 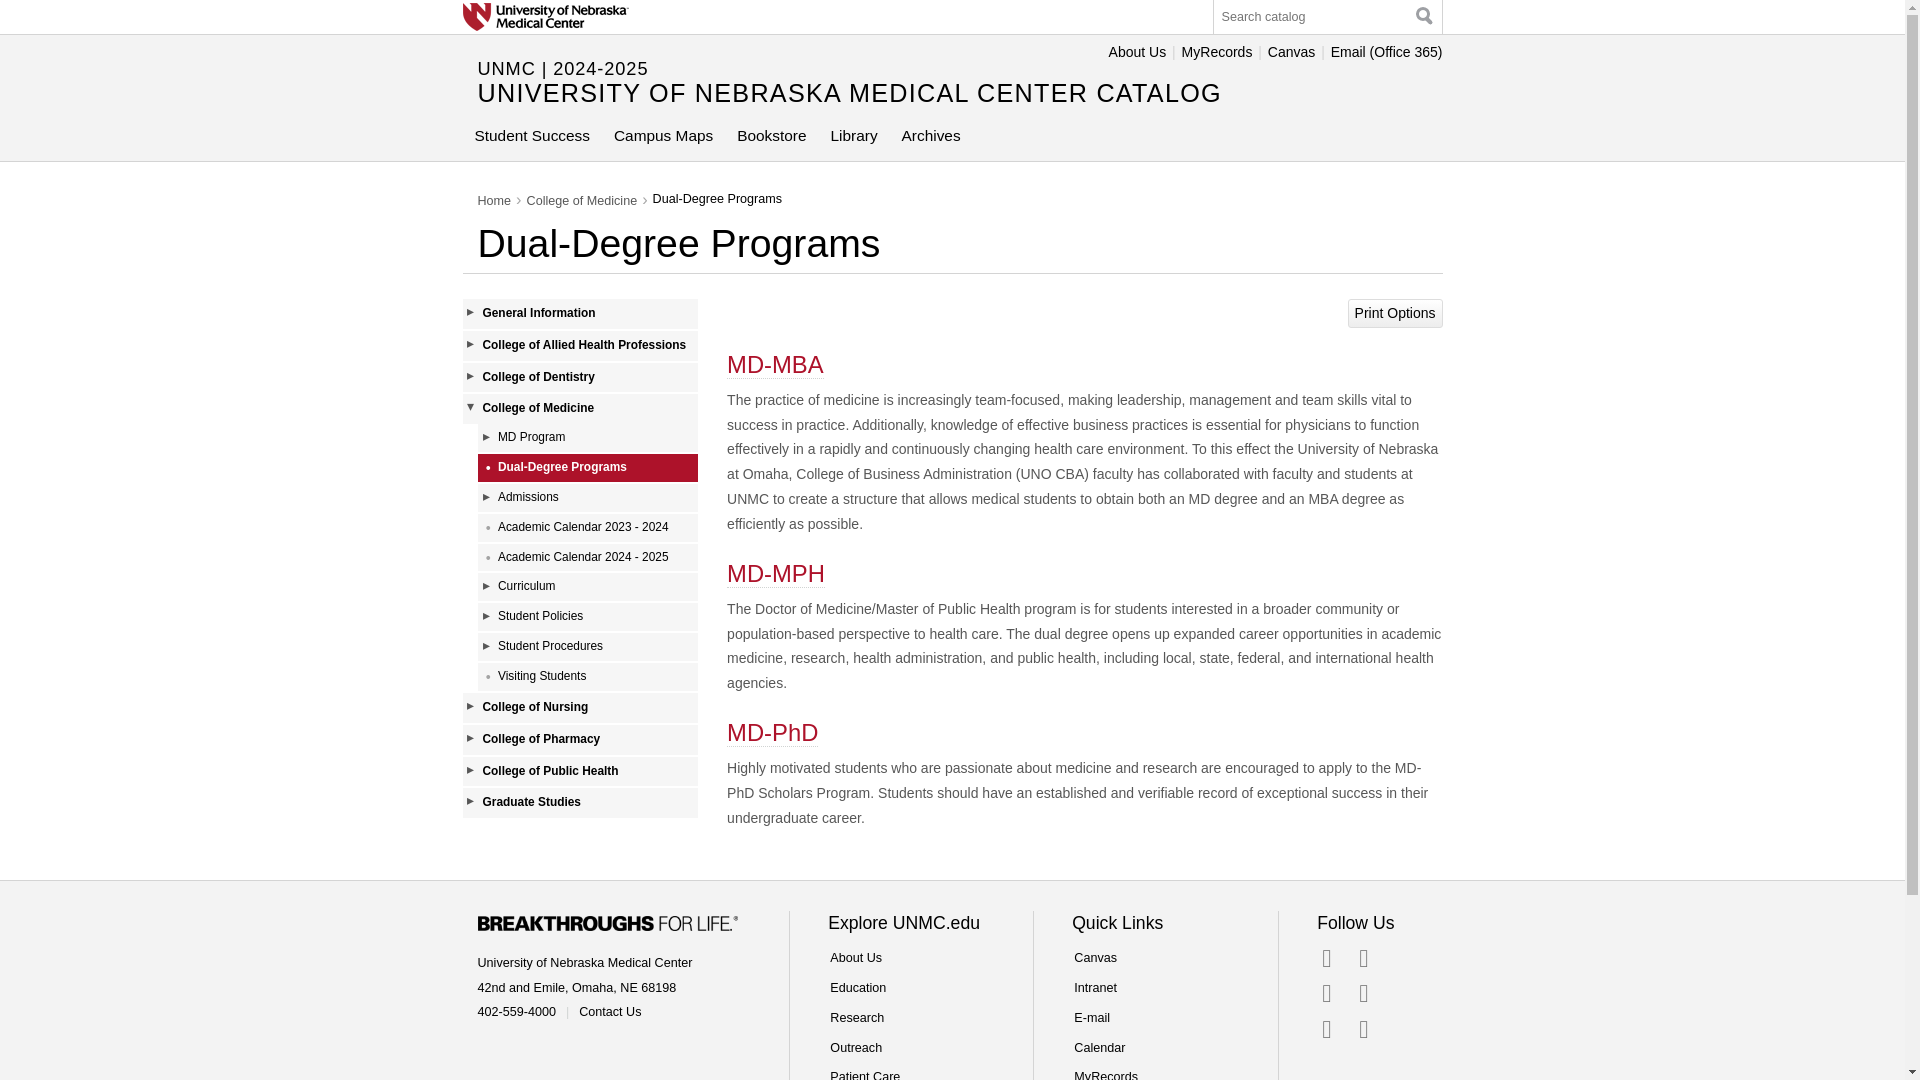 What do you see at coordinates (579, 739) in the screenshot?
I see `College of Pharmacy` at bounding box center [579, 739].